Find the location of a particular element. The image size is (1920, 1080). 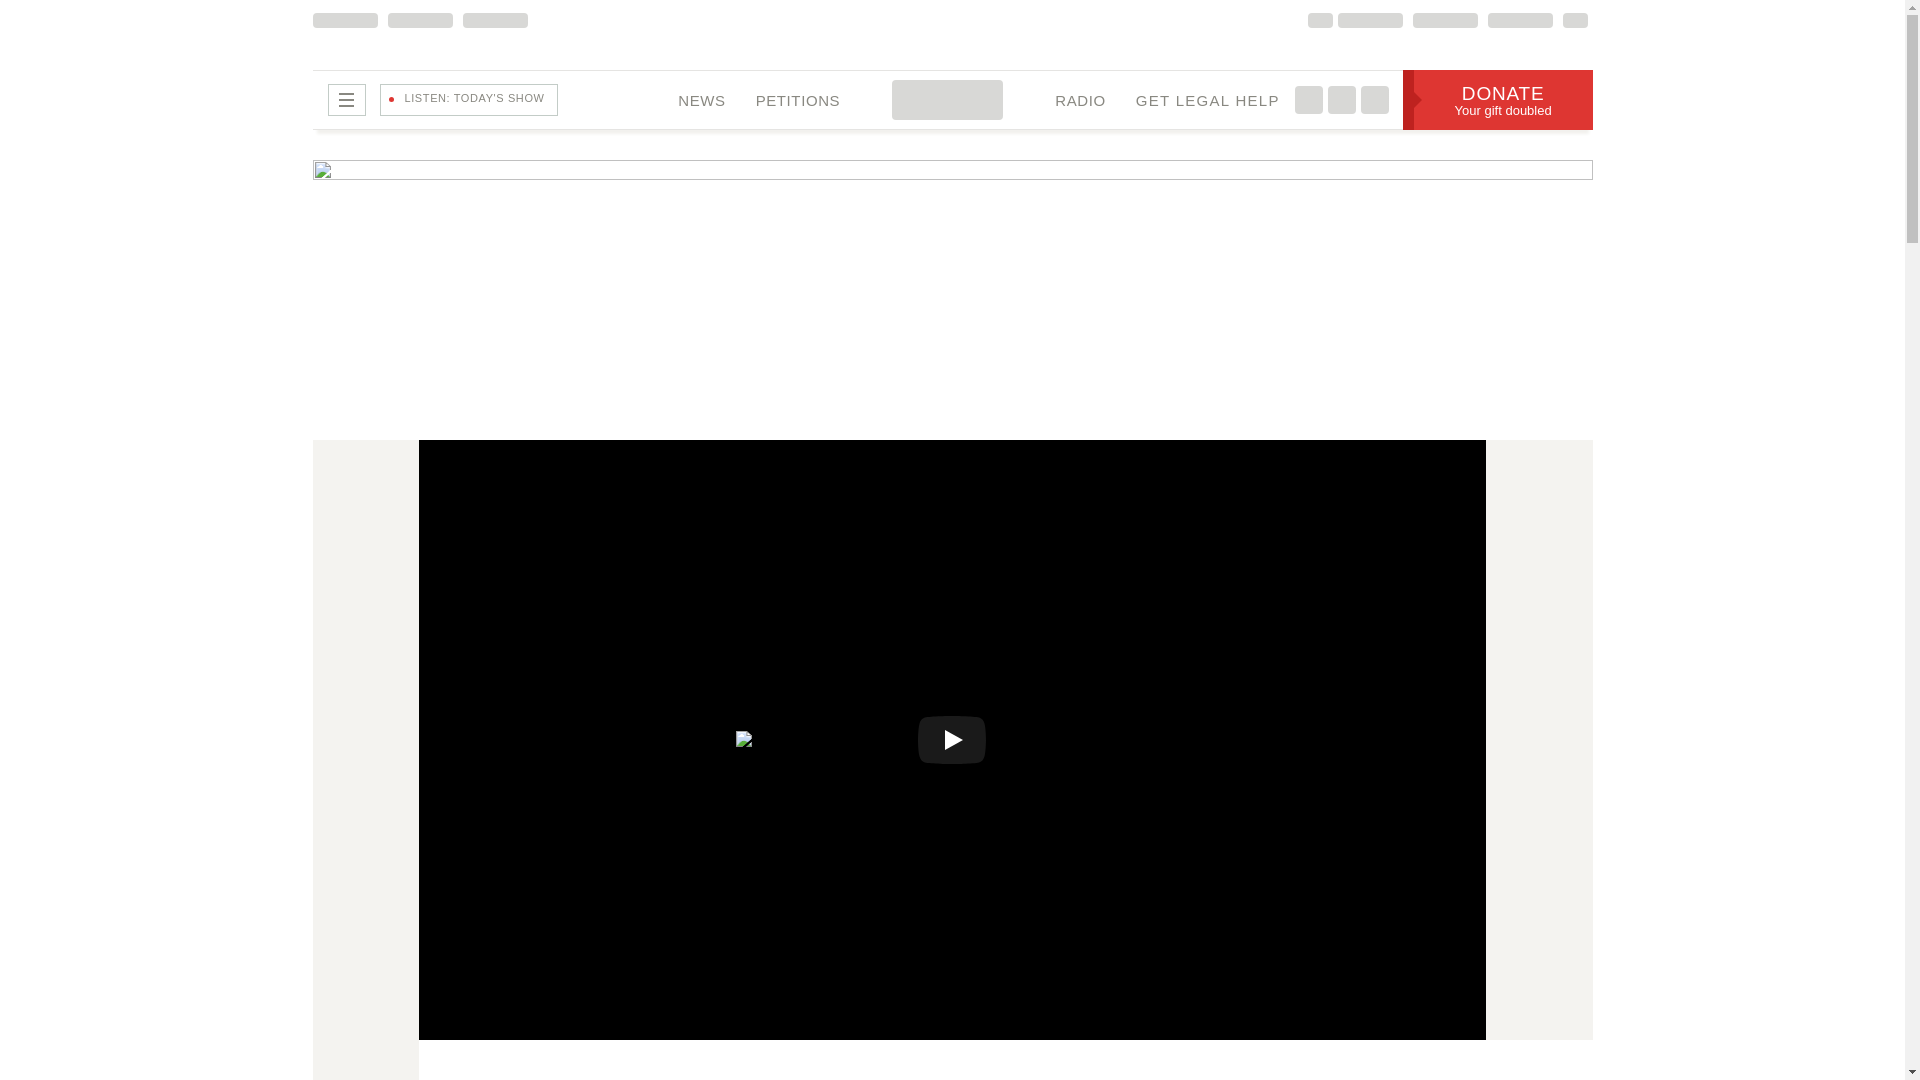

PETITIONS is located at coordinates (1498, 100).